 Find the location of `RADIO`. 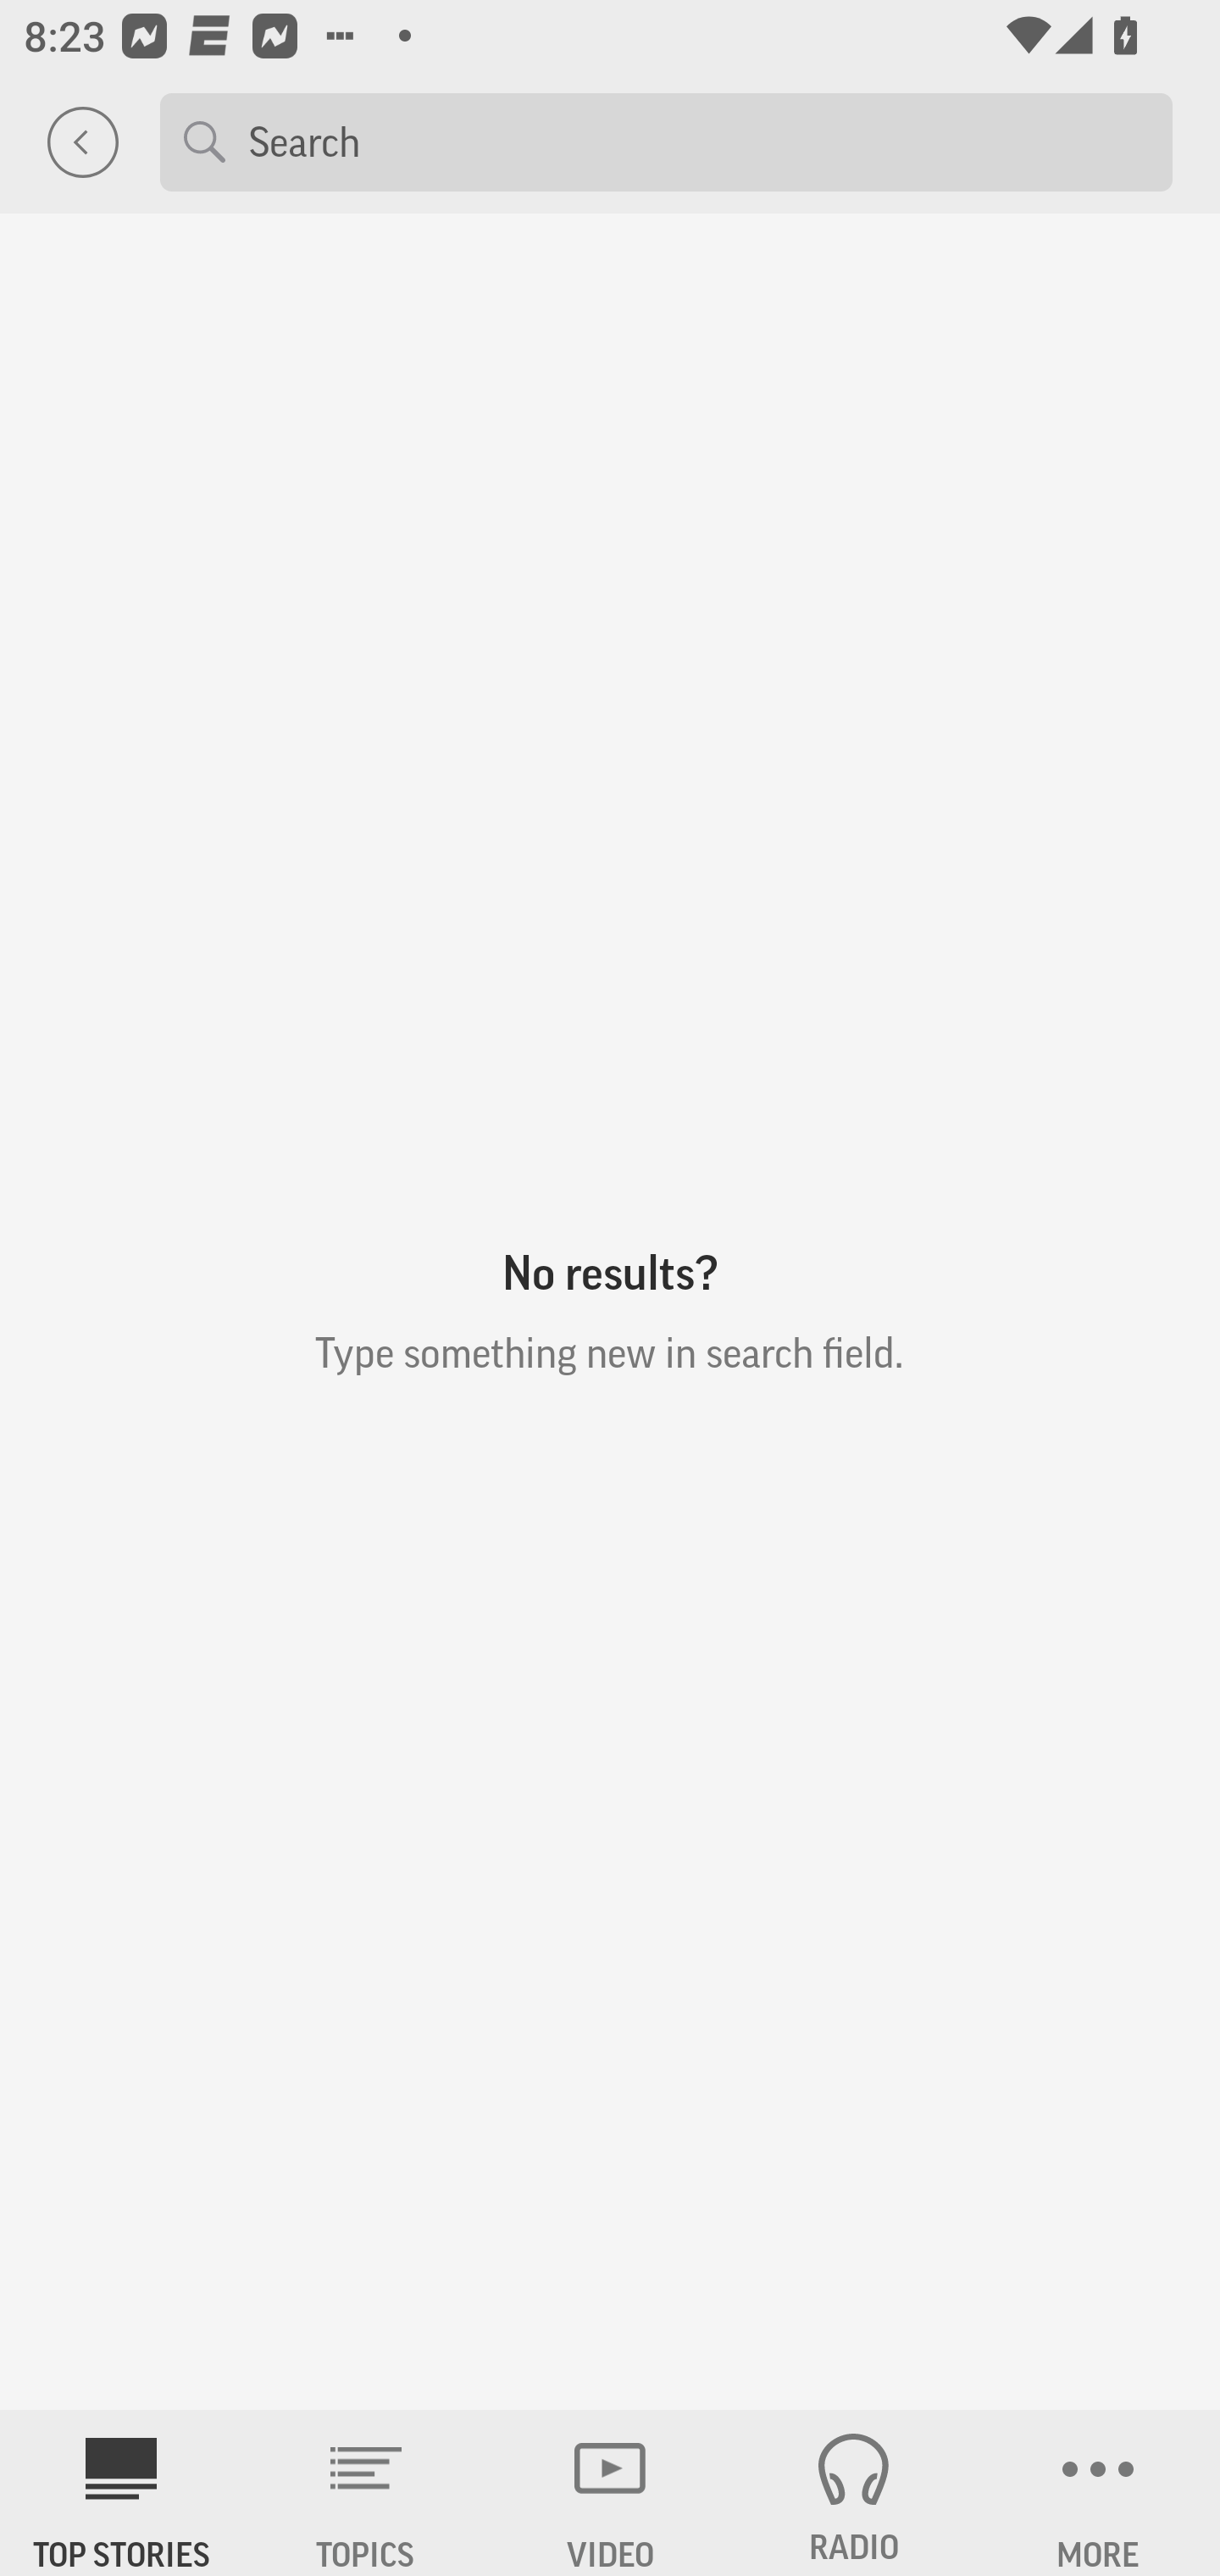

RADIO is located at coordinates (854, 2493).